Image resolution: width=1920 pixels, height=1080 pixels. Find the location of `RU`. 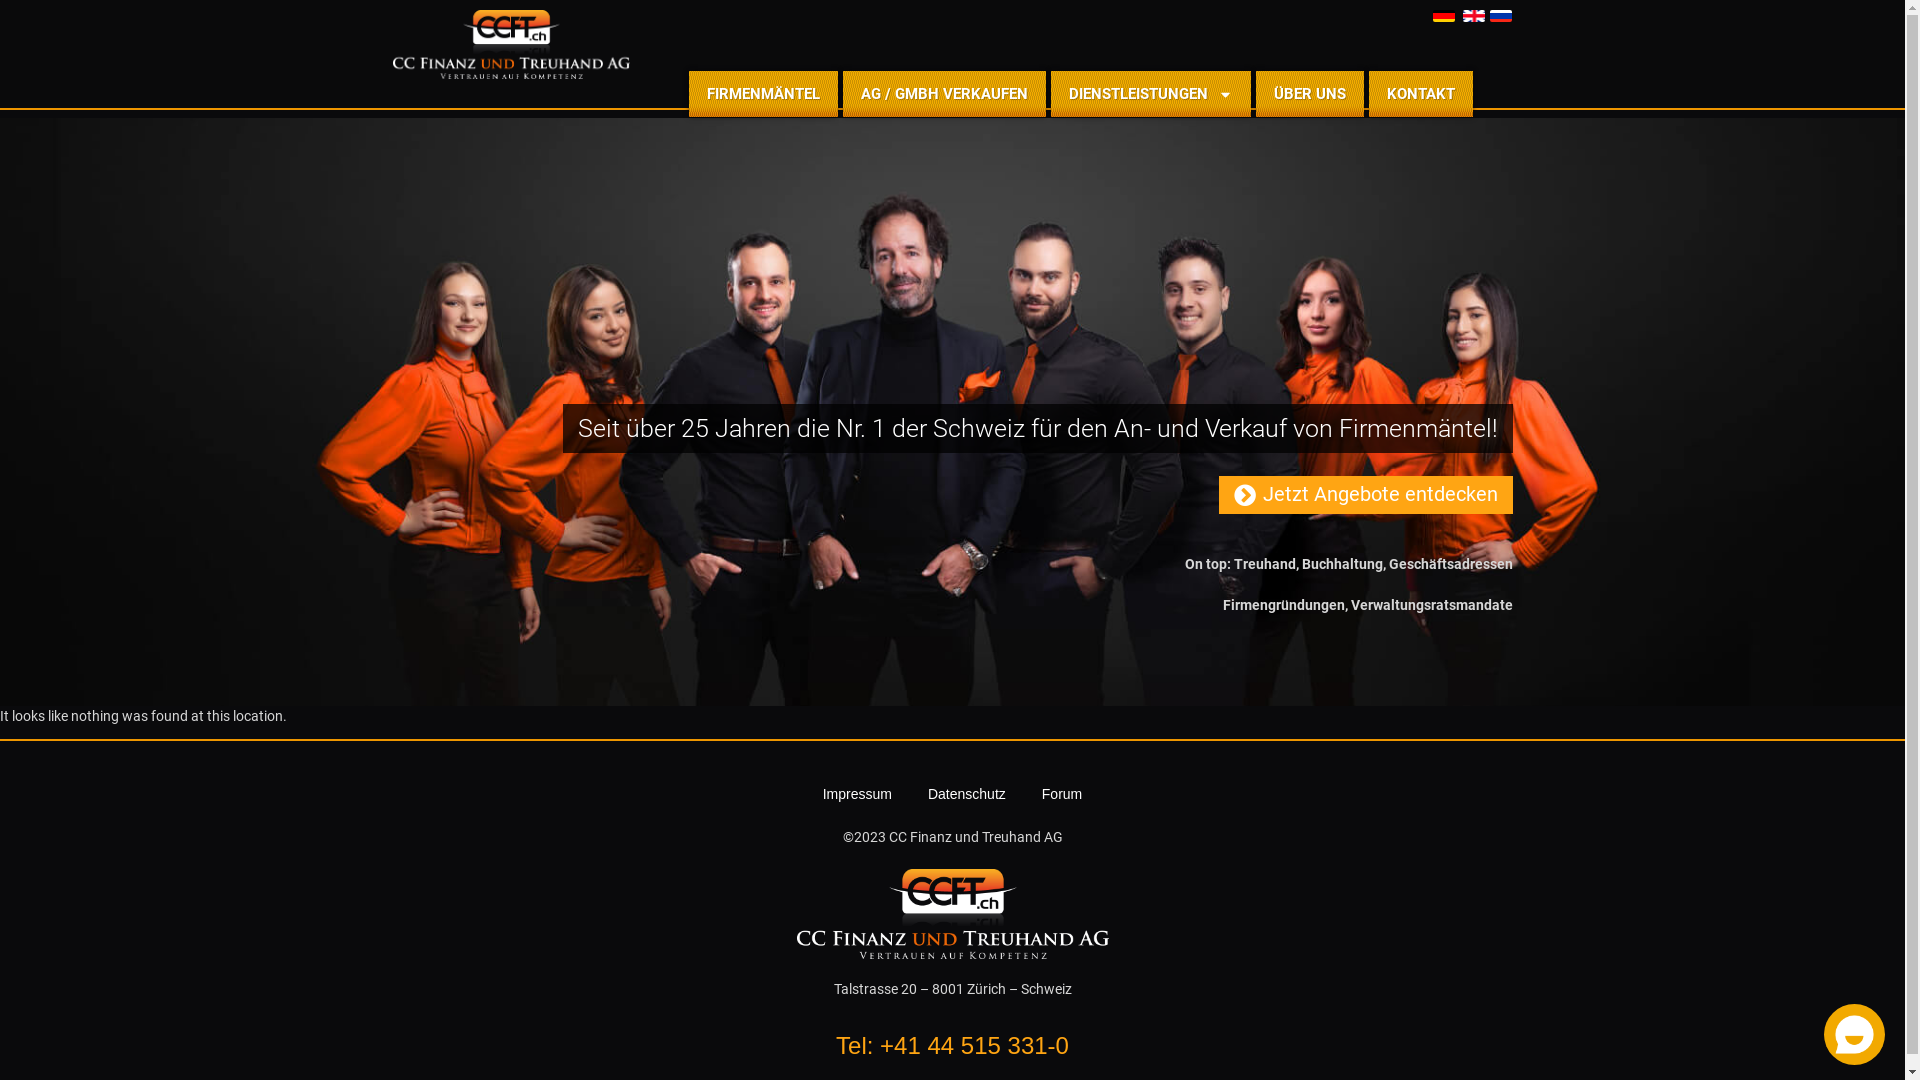

RU is located at coordinates (1501, 16).